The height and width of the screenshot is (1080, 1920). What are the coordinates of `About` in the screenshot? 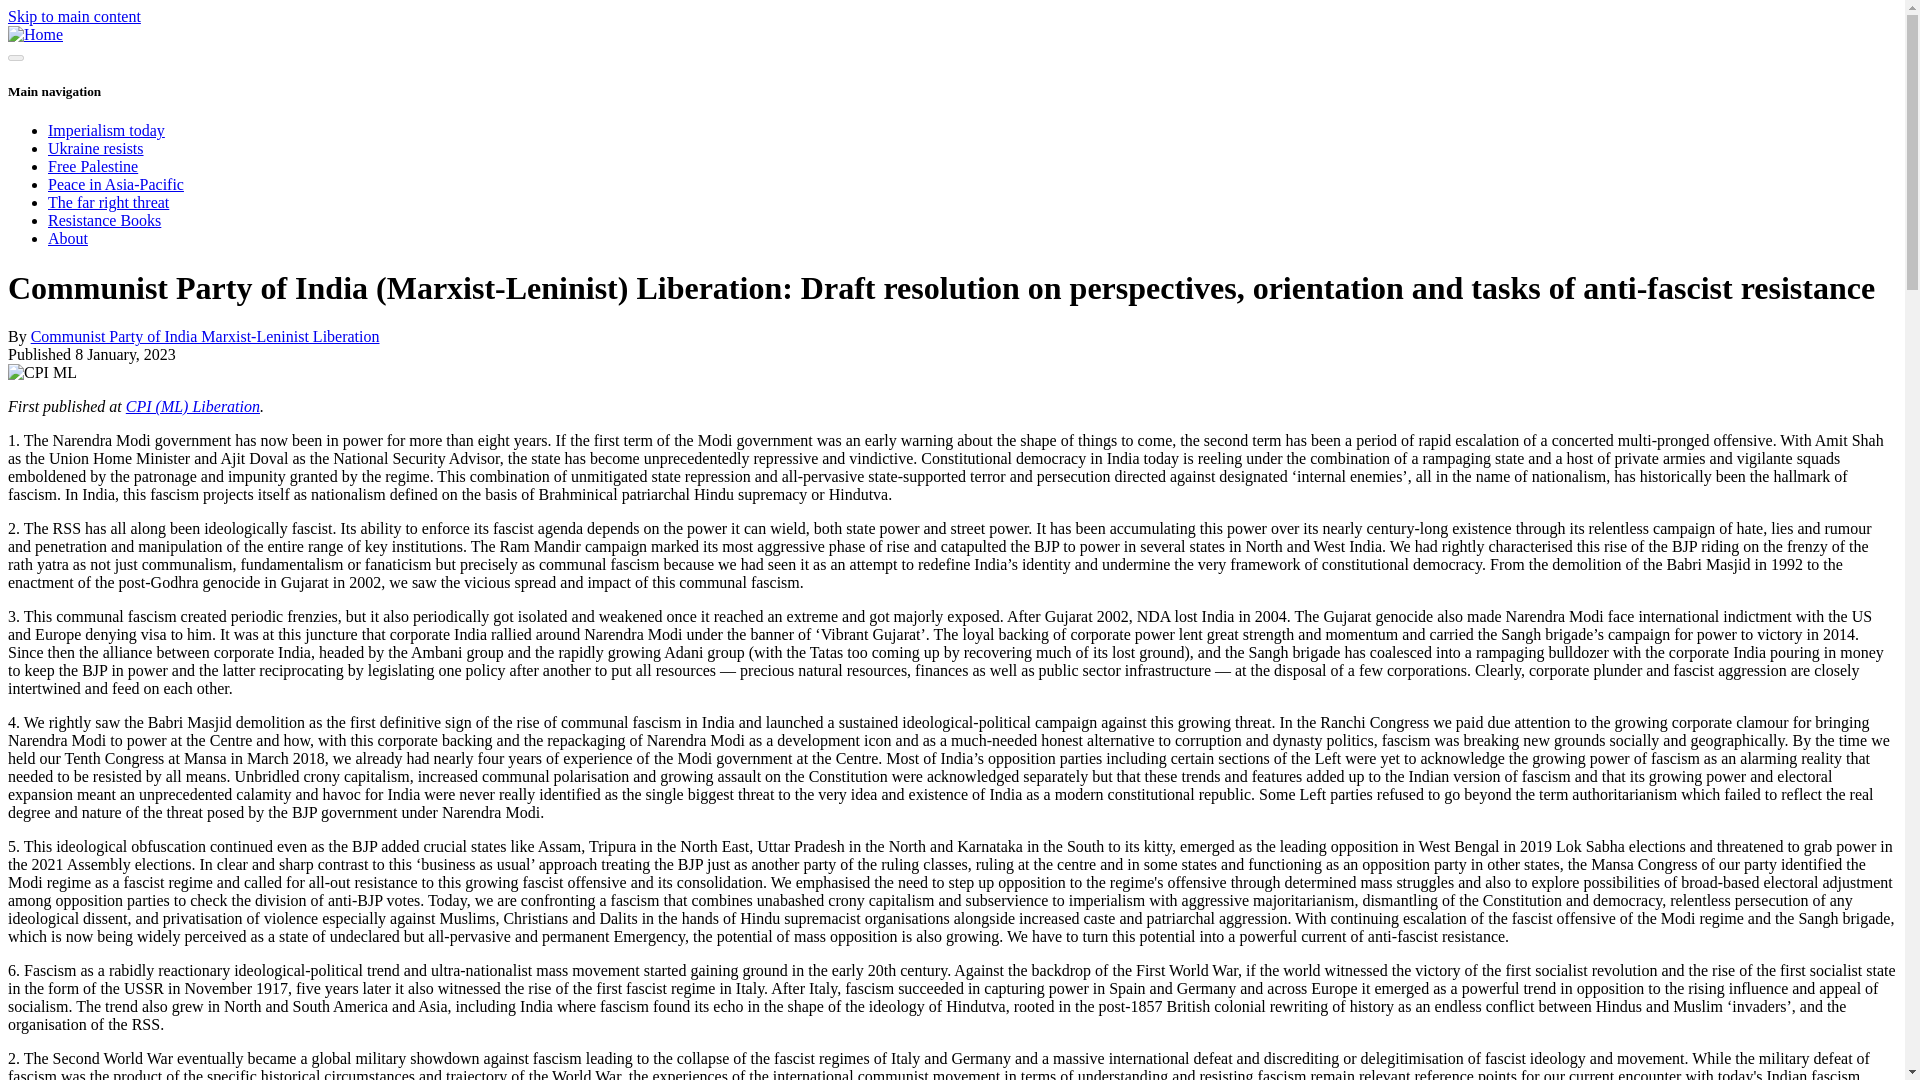 It's located at (68, 238).